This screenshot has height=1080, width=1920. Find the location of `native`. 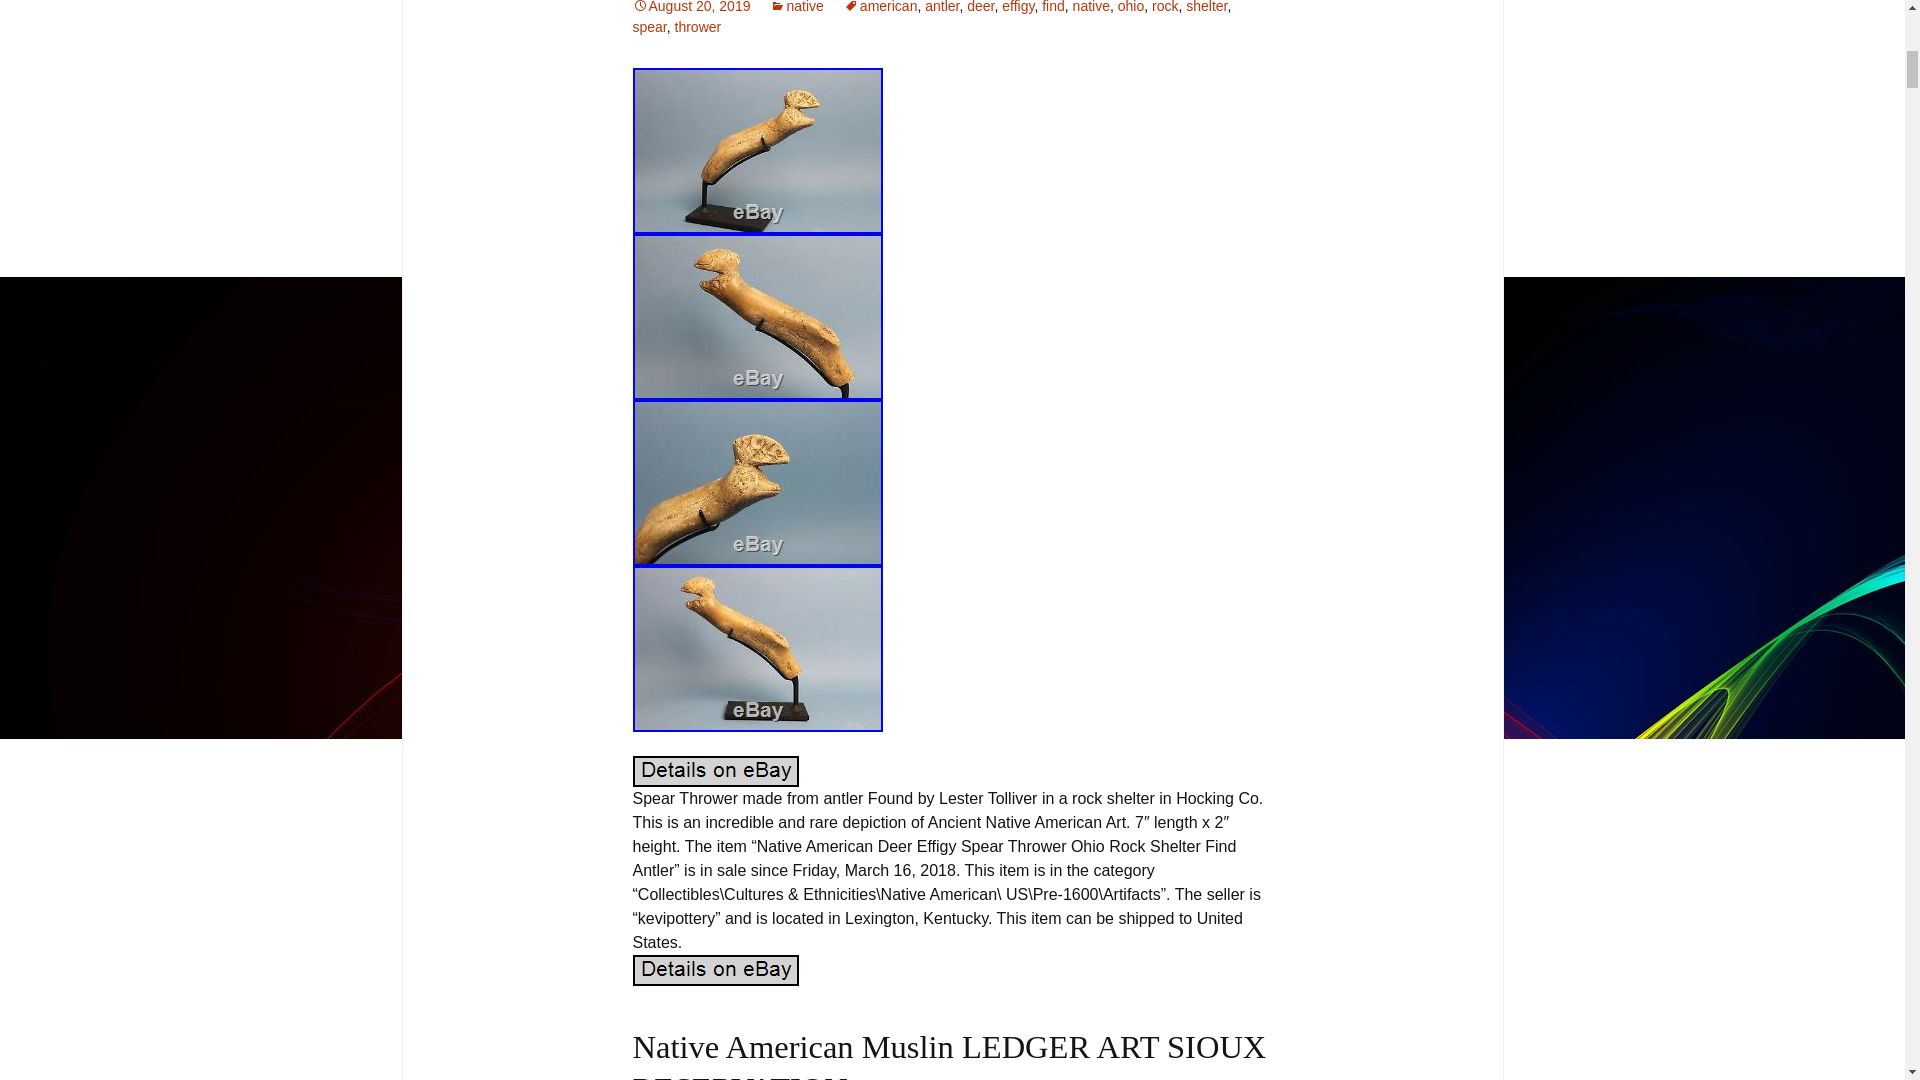

native is located at coordinates (1091, 7).